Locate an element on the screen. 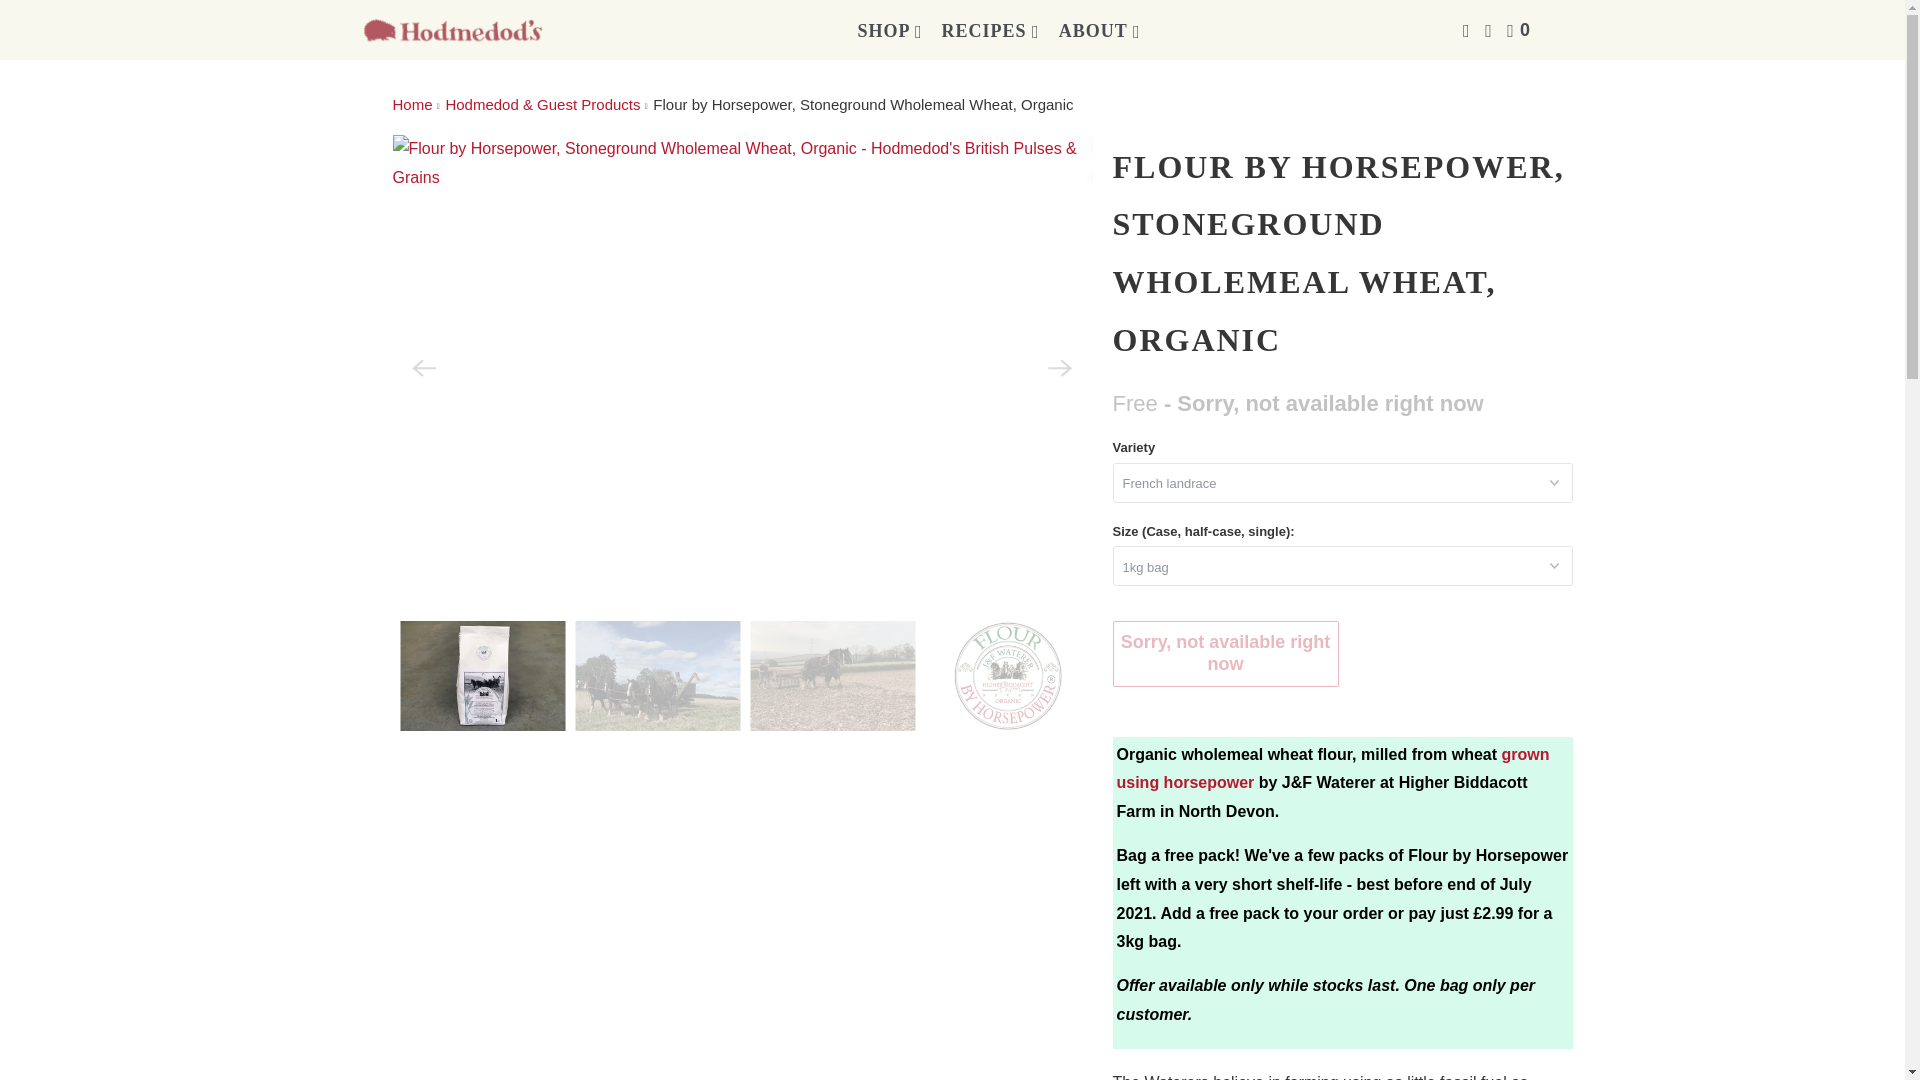 The height and width of the screenshot is (1080, 1920). Flour by Horsepower is located at coordinates (1332, 768).